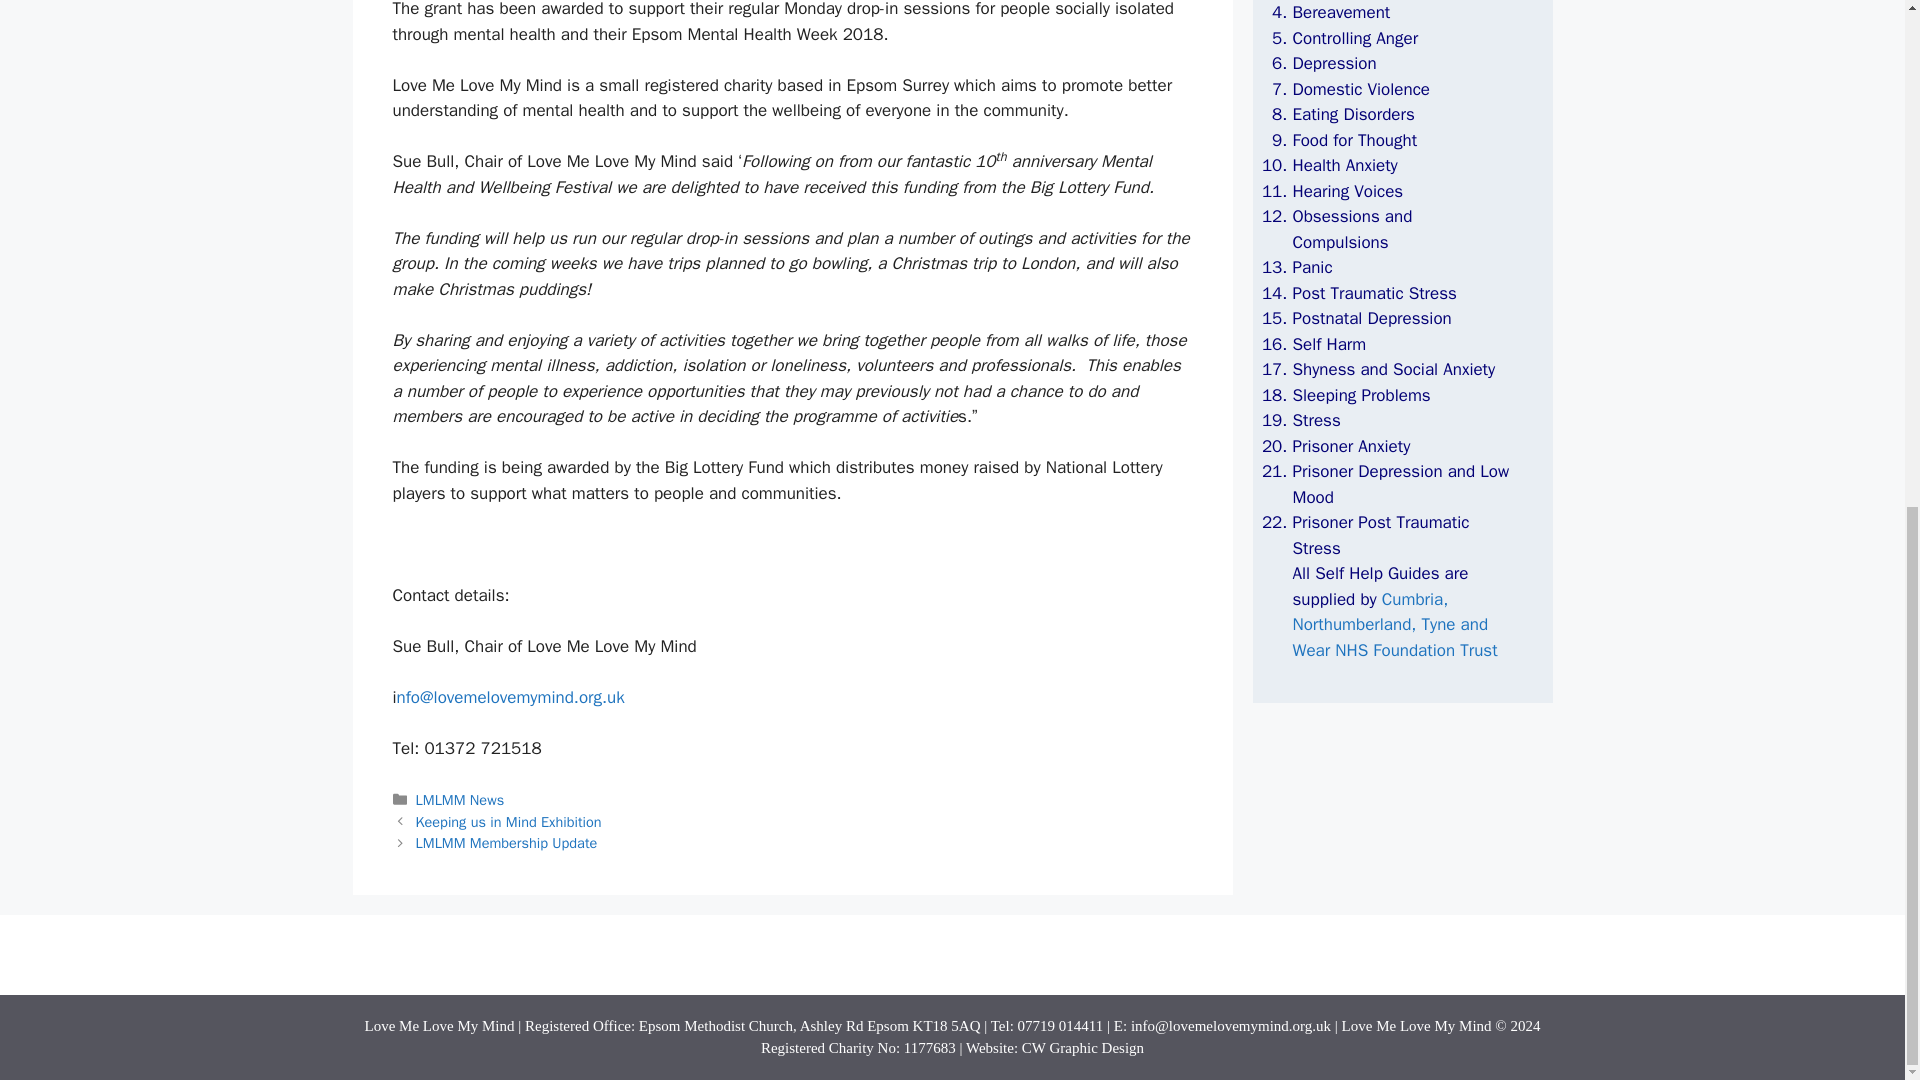 This screenshot has height=1080, width=1920. Describe the element at coordinates (1394, 624) in the screenshot. I see `Cumbria, Northumberland, Tyne and Wear NHS Foundation Trust` at that location.